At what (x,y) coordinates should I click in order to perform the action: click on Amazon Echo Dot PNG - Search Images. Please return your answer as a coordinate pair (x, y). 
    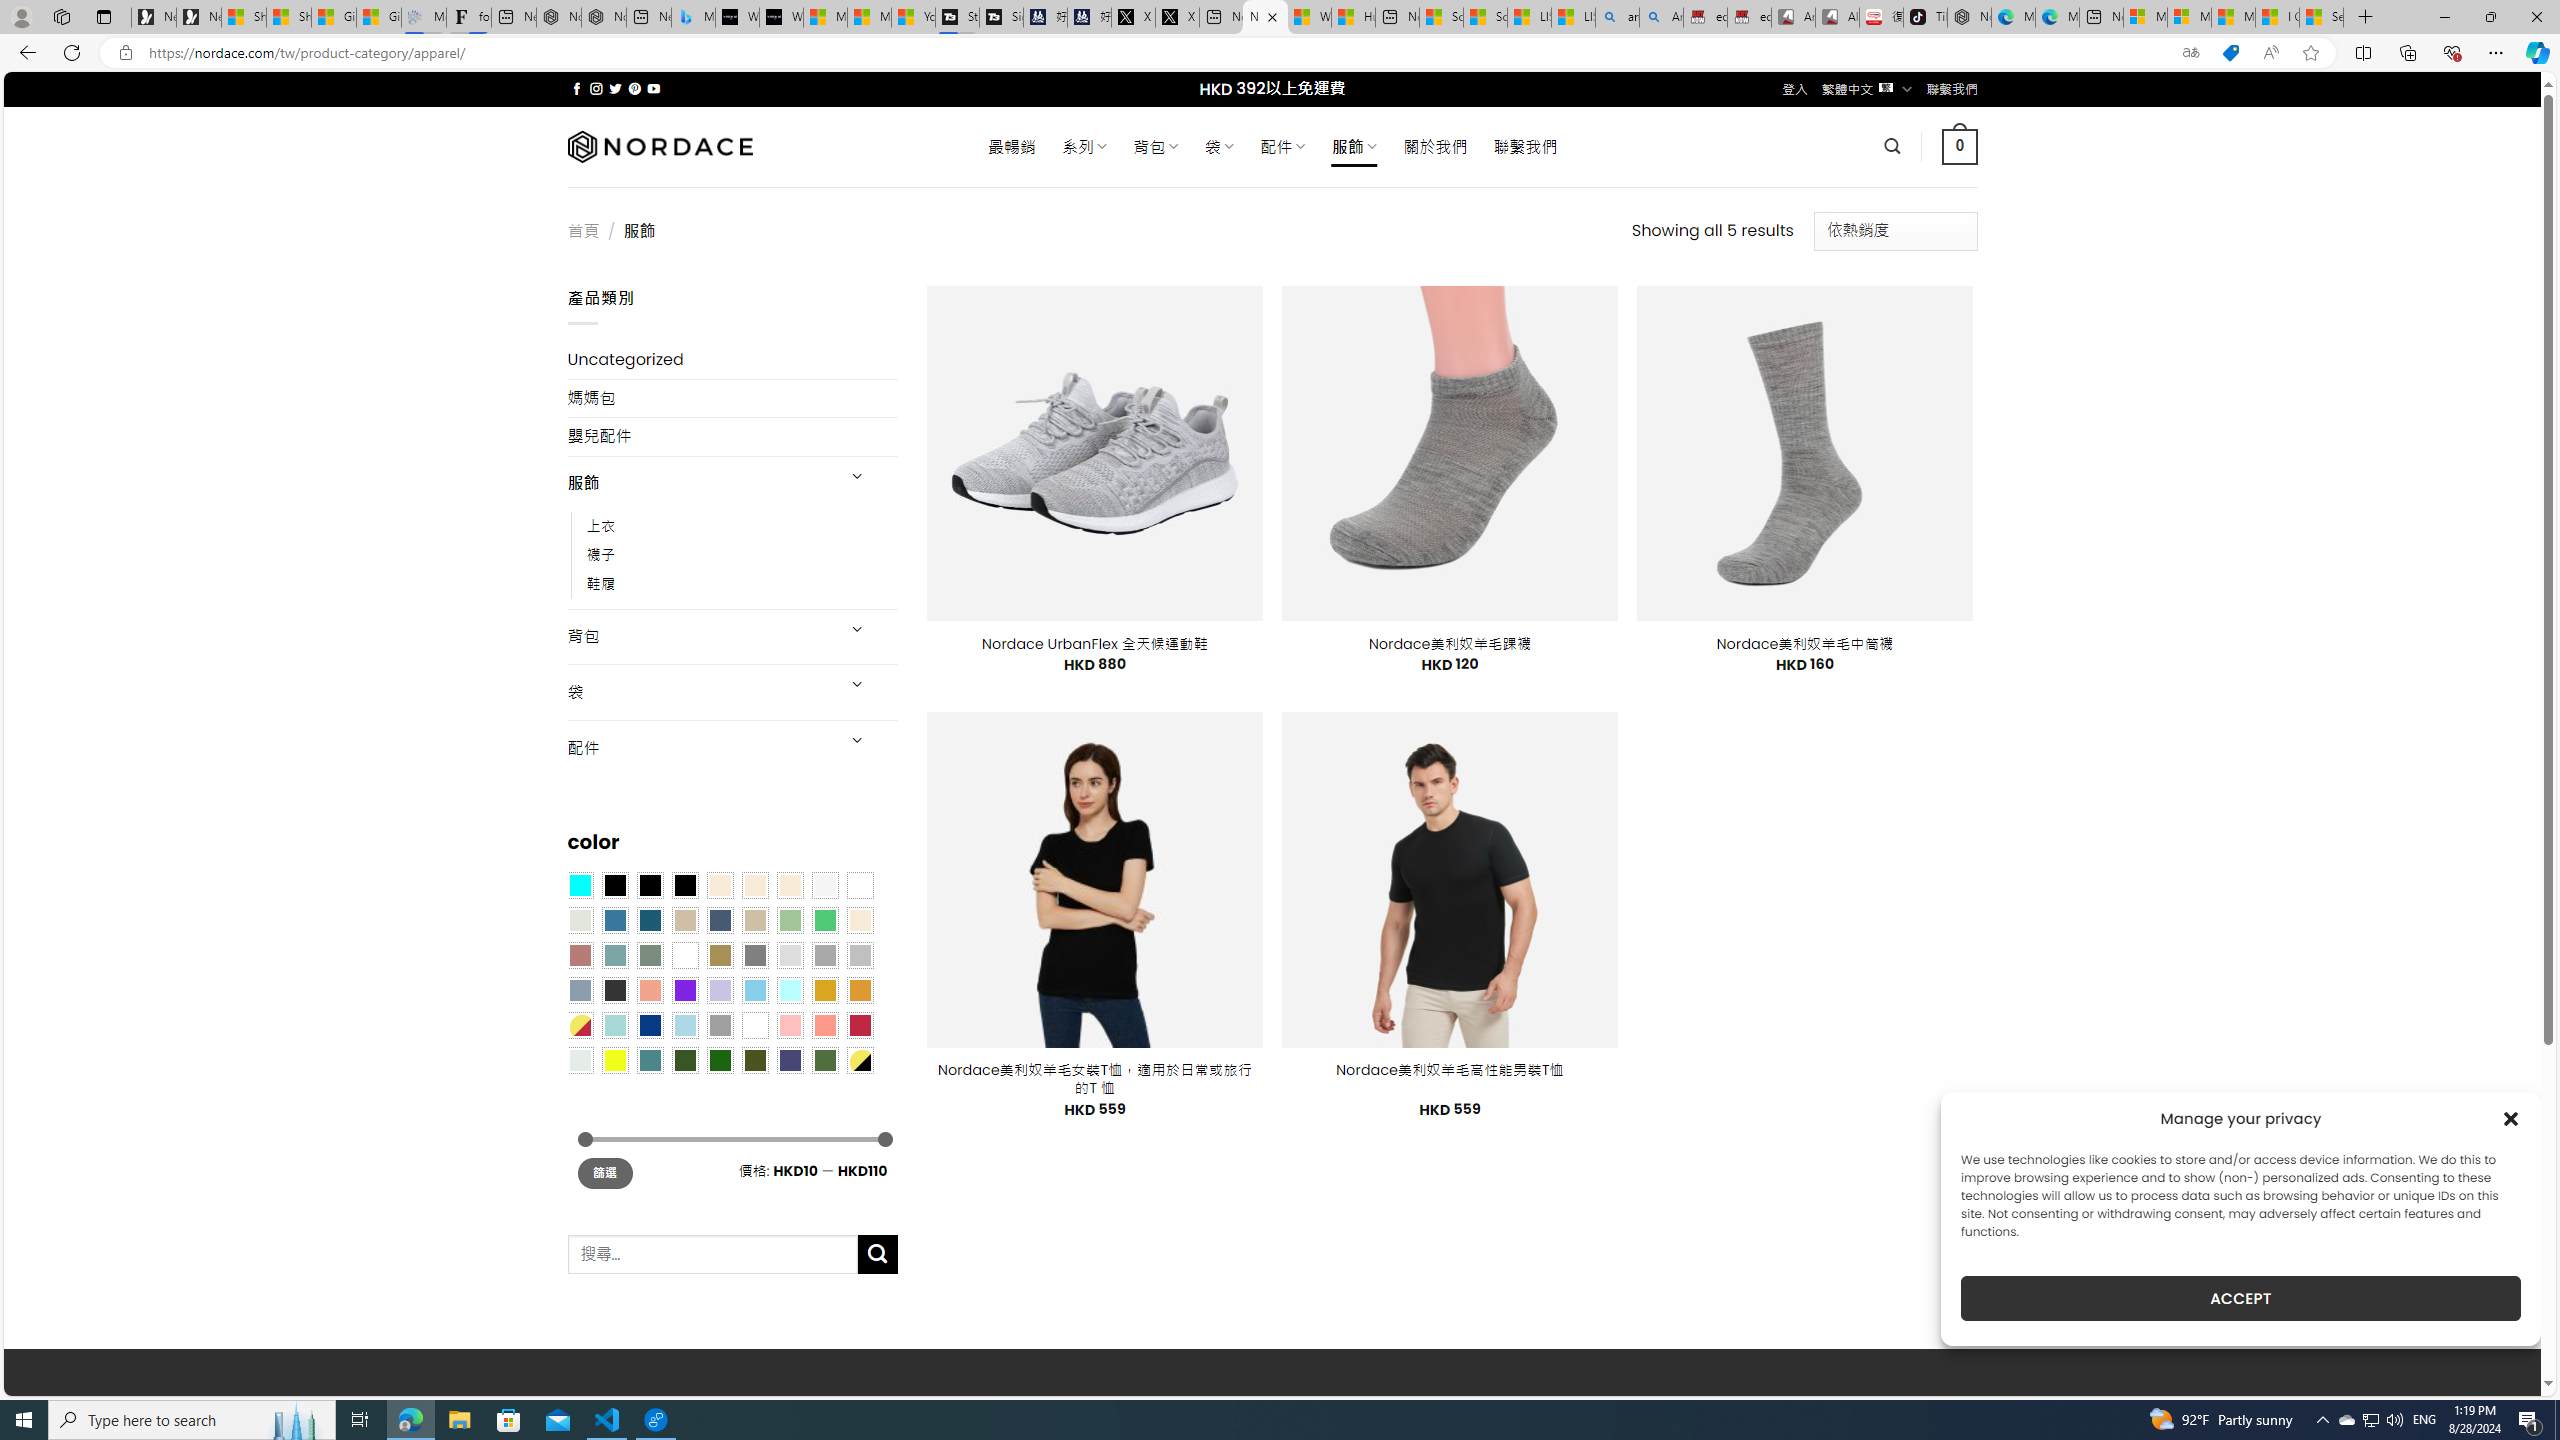
    Looking at the image, I should click on (1661, 17).